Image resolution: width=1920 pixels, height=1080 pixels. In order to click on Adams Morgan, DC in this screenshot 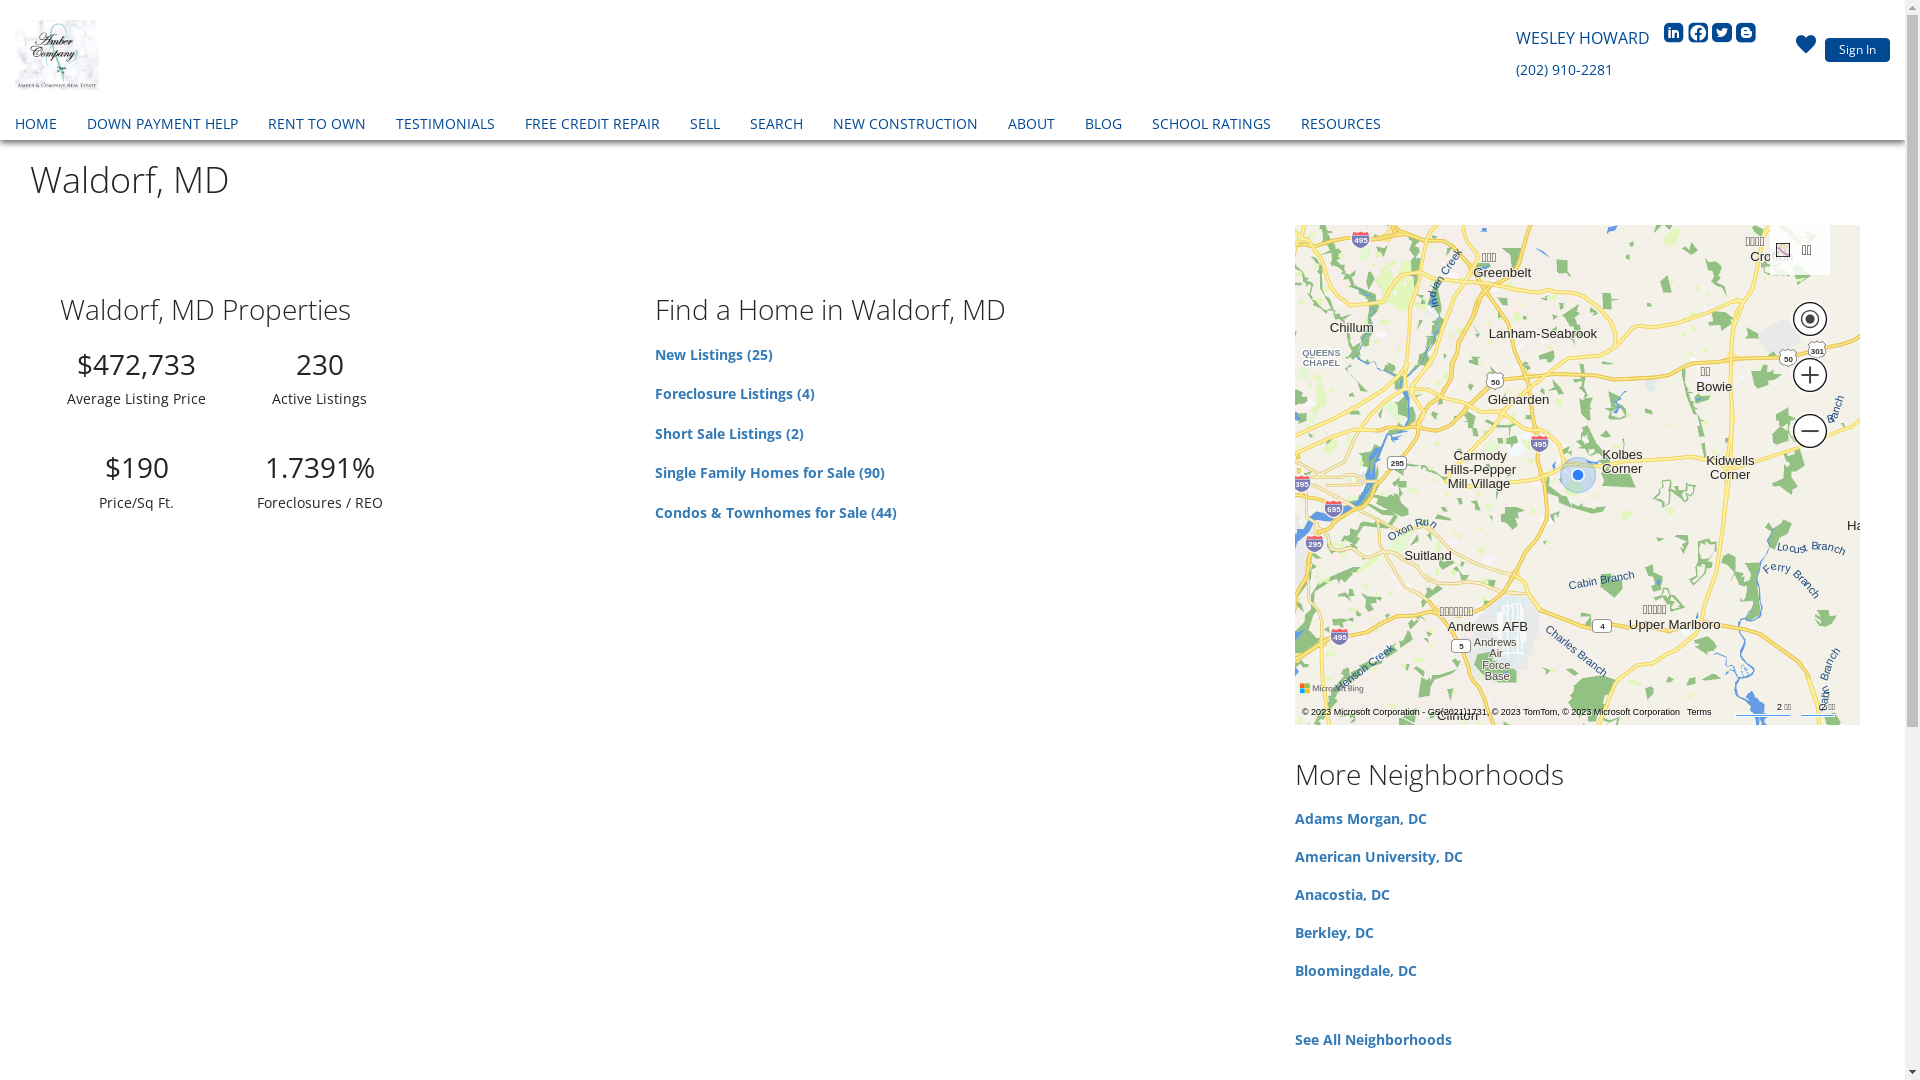, I will do `click(1361, 818)`.